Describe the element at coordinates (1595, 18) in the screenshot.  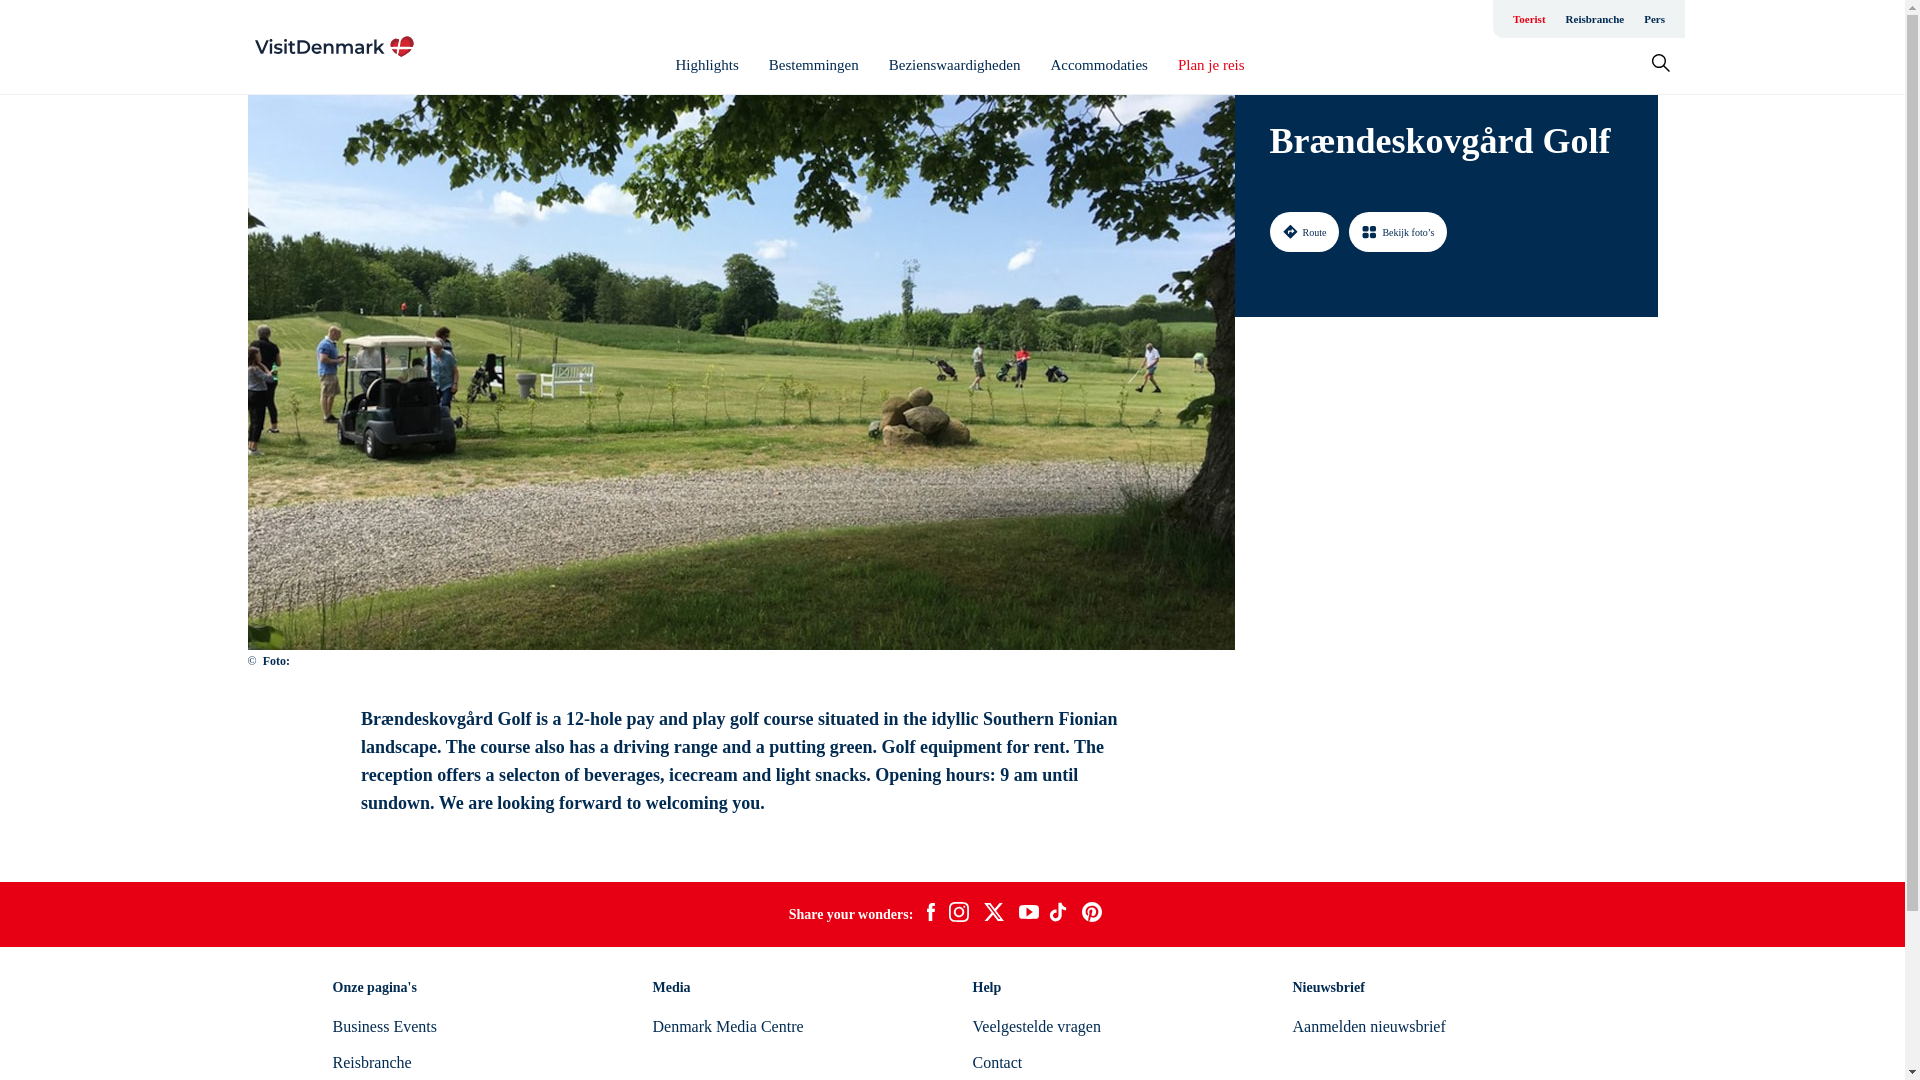
I see `Reisbranche` at that location.